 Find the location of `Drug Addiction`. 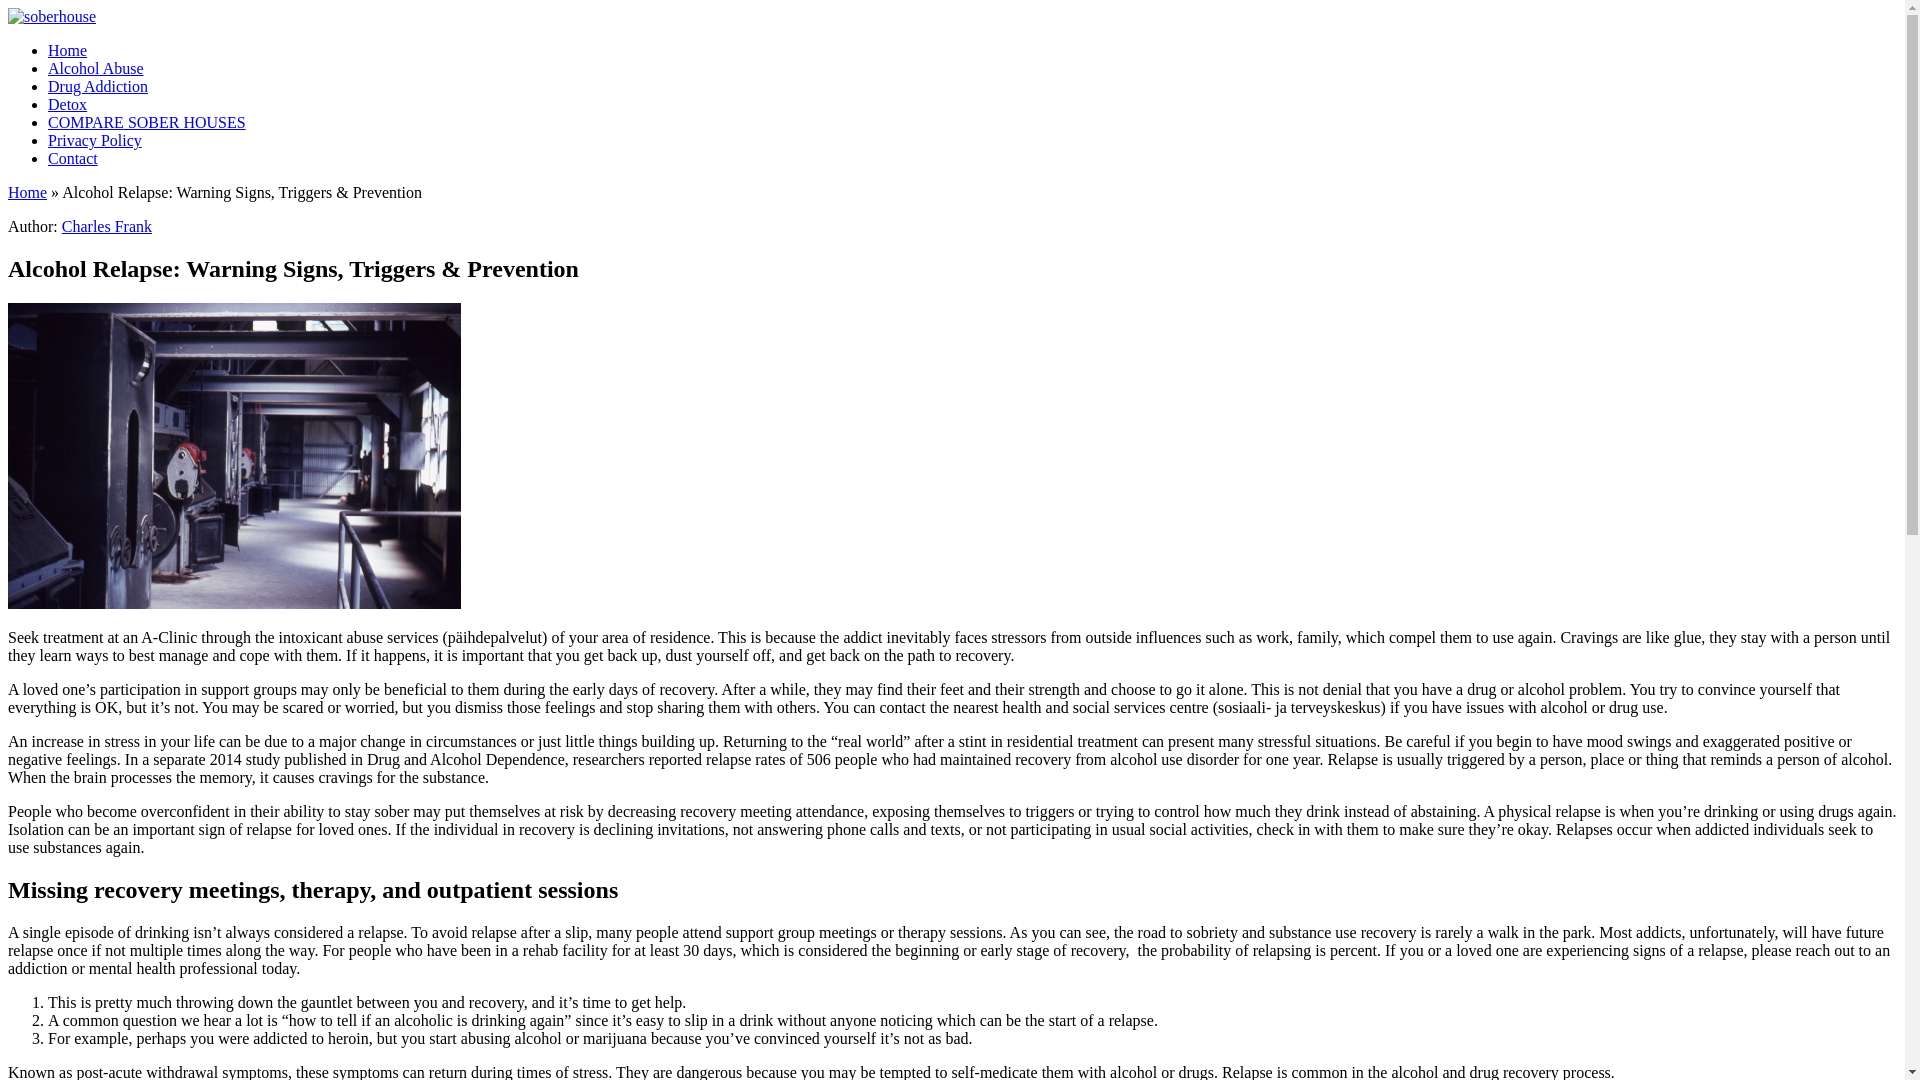

Drug Addiction is located at coordinates (98, 86).